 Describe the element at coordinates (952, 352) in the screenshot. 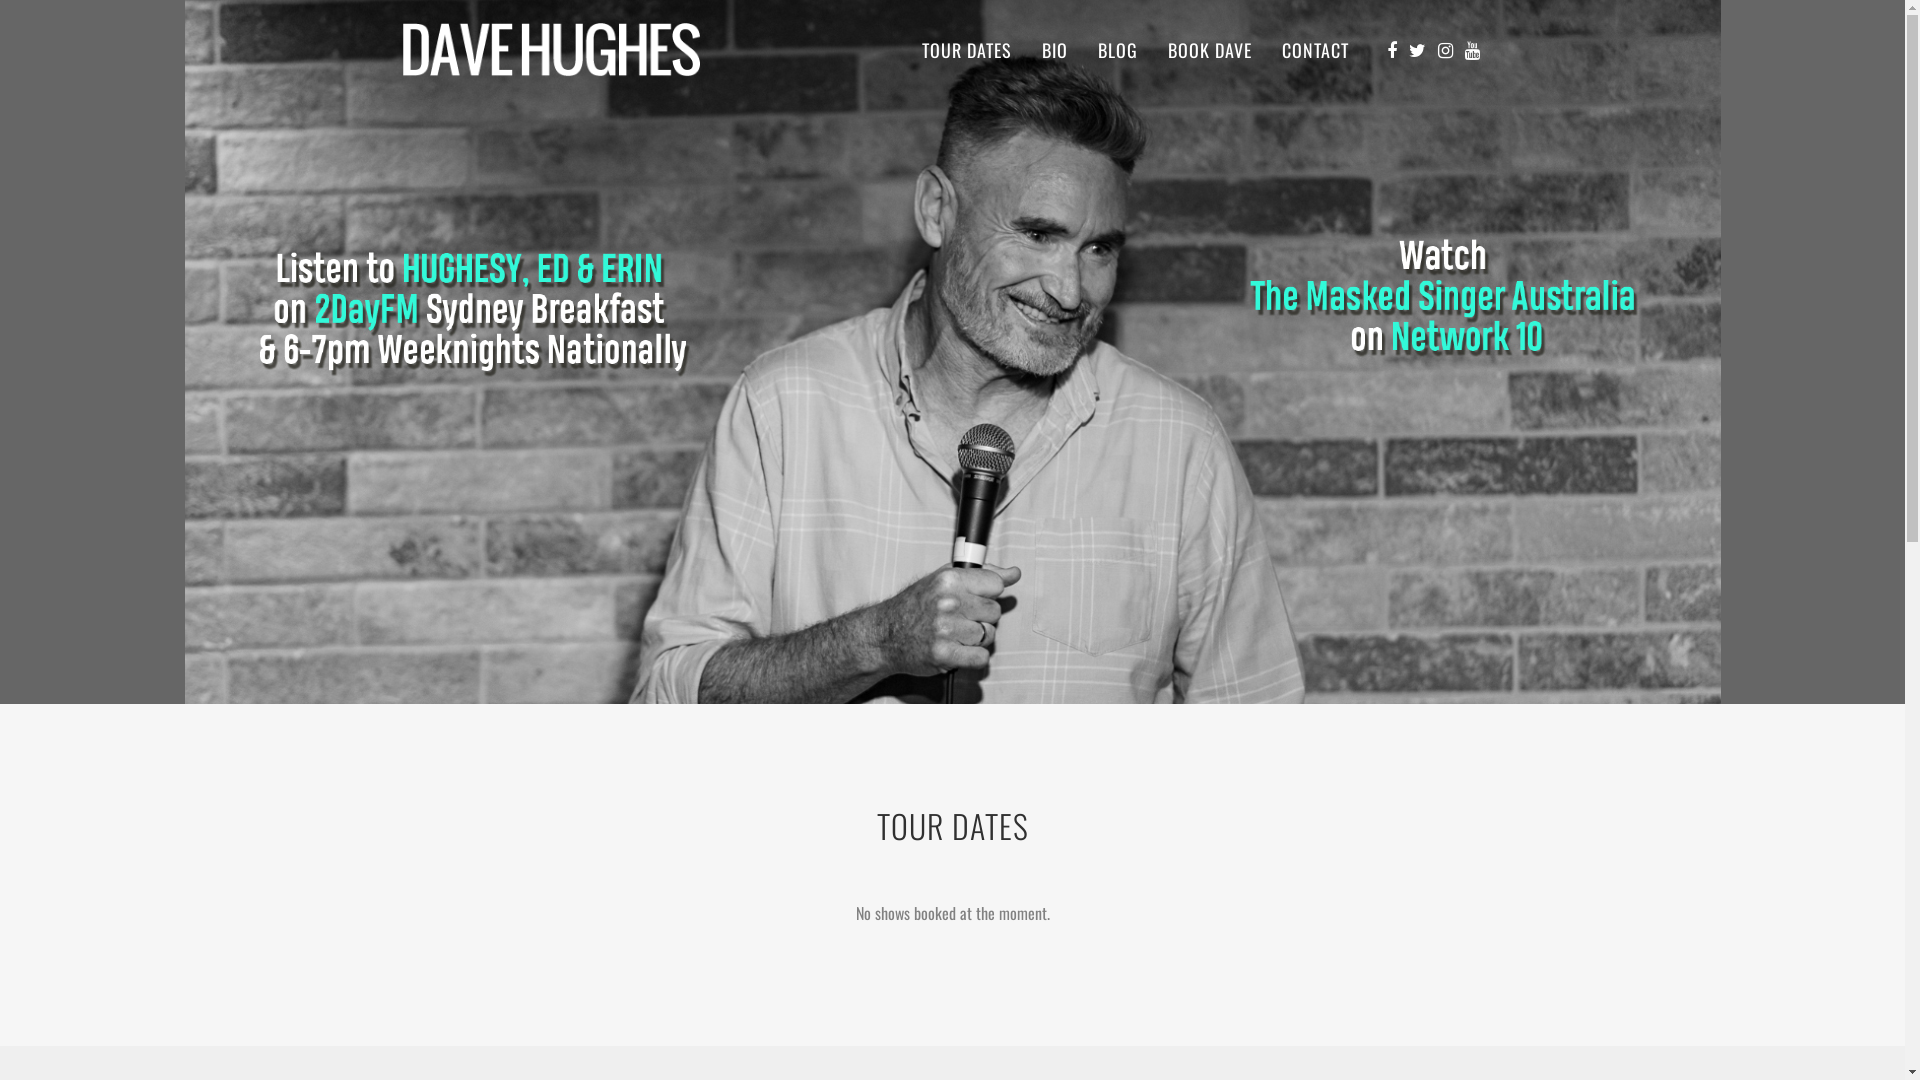

I see `HUGHSY_HOMEPAGE` at that location.